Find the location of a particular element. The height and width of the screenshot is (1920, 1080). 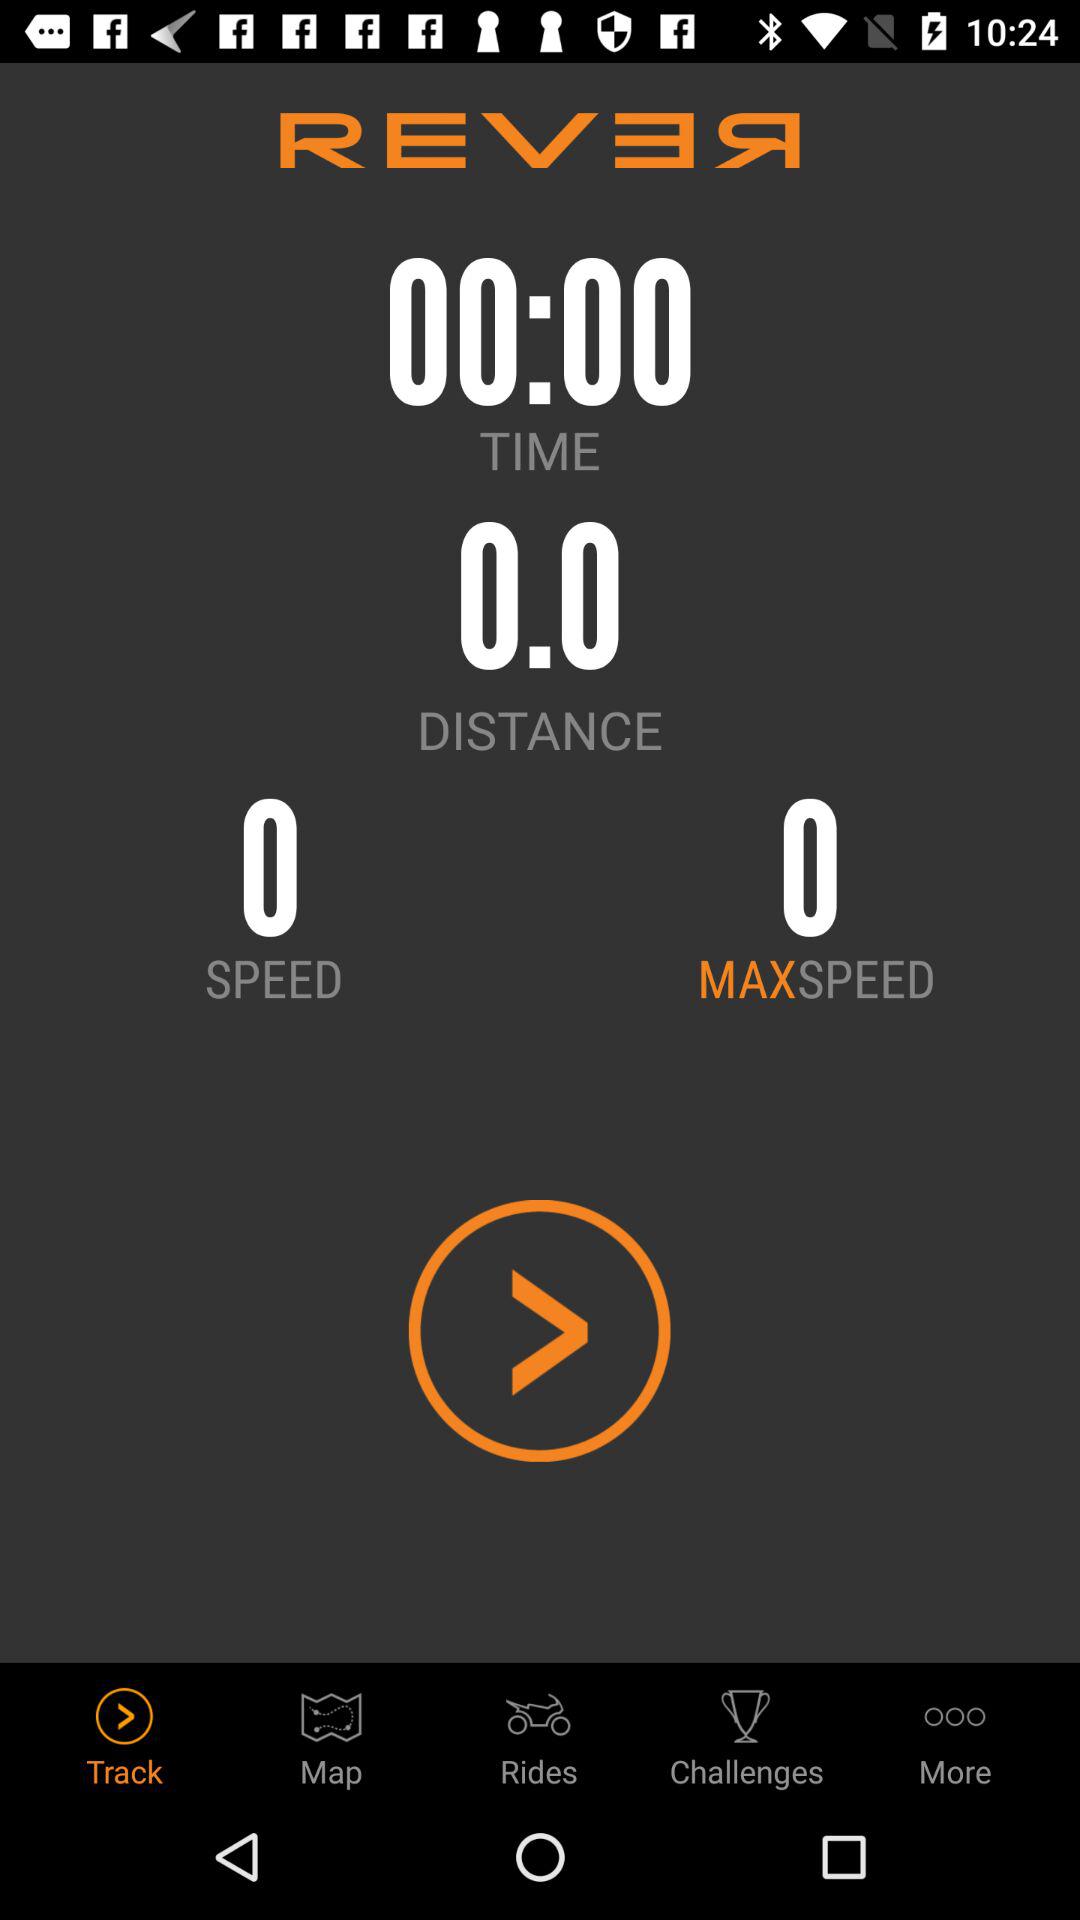

launch map is located at coordinates (332, 1732).